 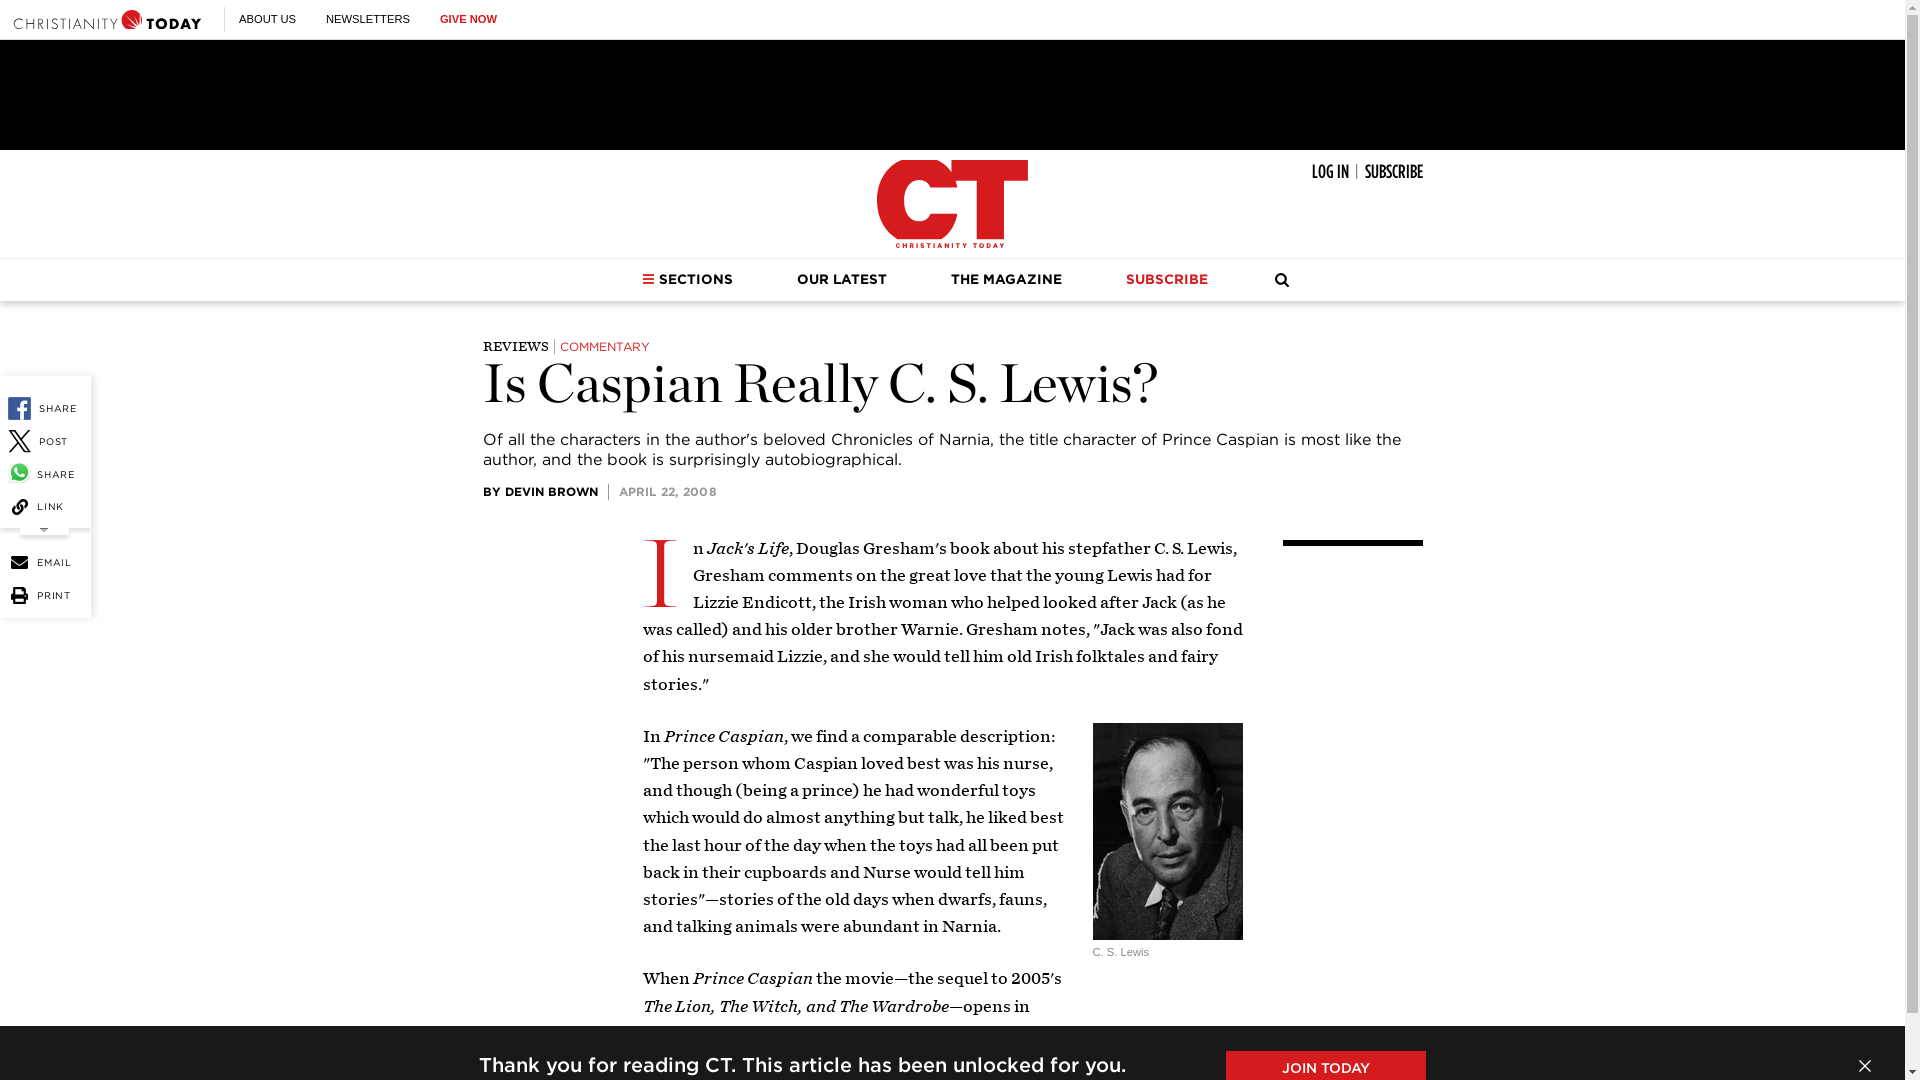 I want to click on SUBSCRIBE, so click(x=1392, y=172).